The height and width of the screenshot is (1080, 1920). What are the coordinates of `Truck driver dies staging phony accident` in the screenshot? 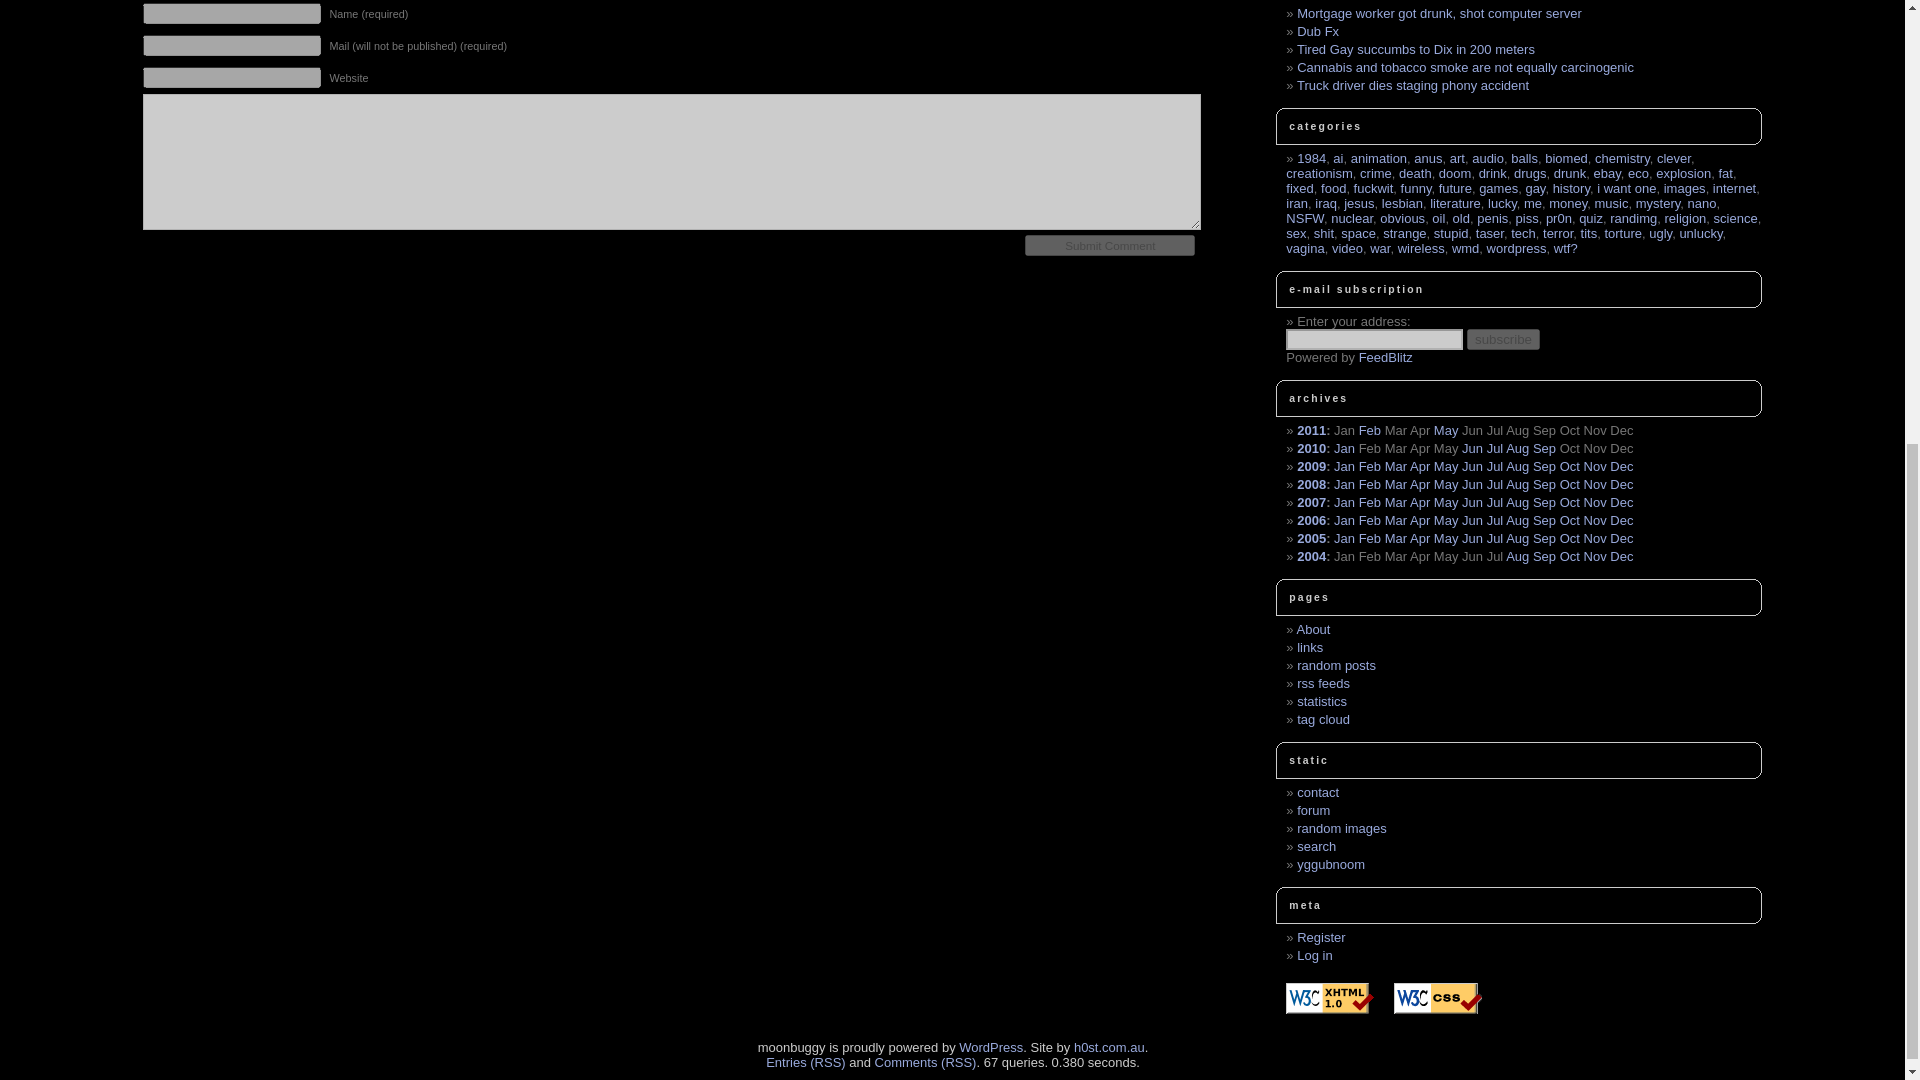 It's located at (1412, 84).